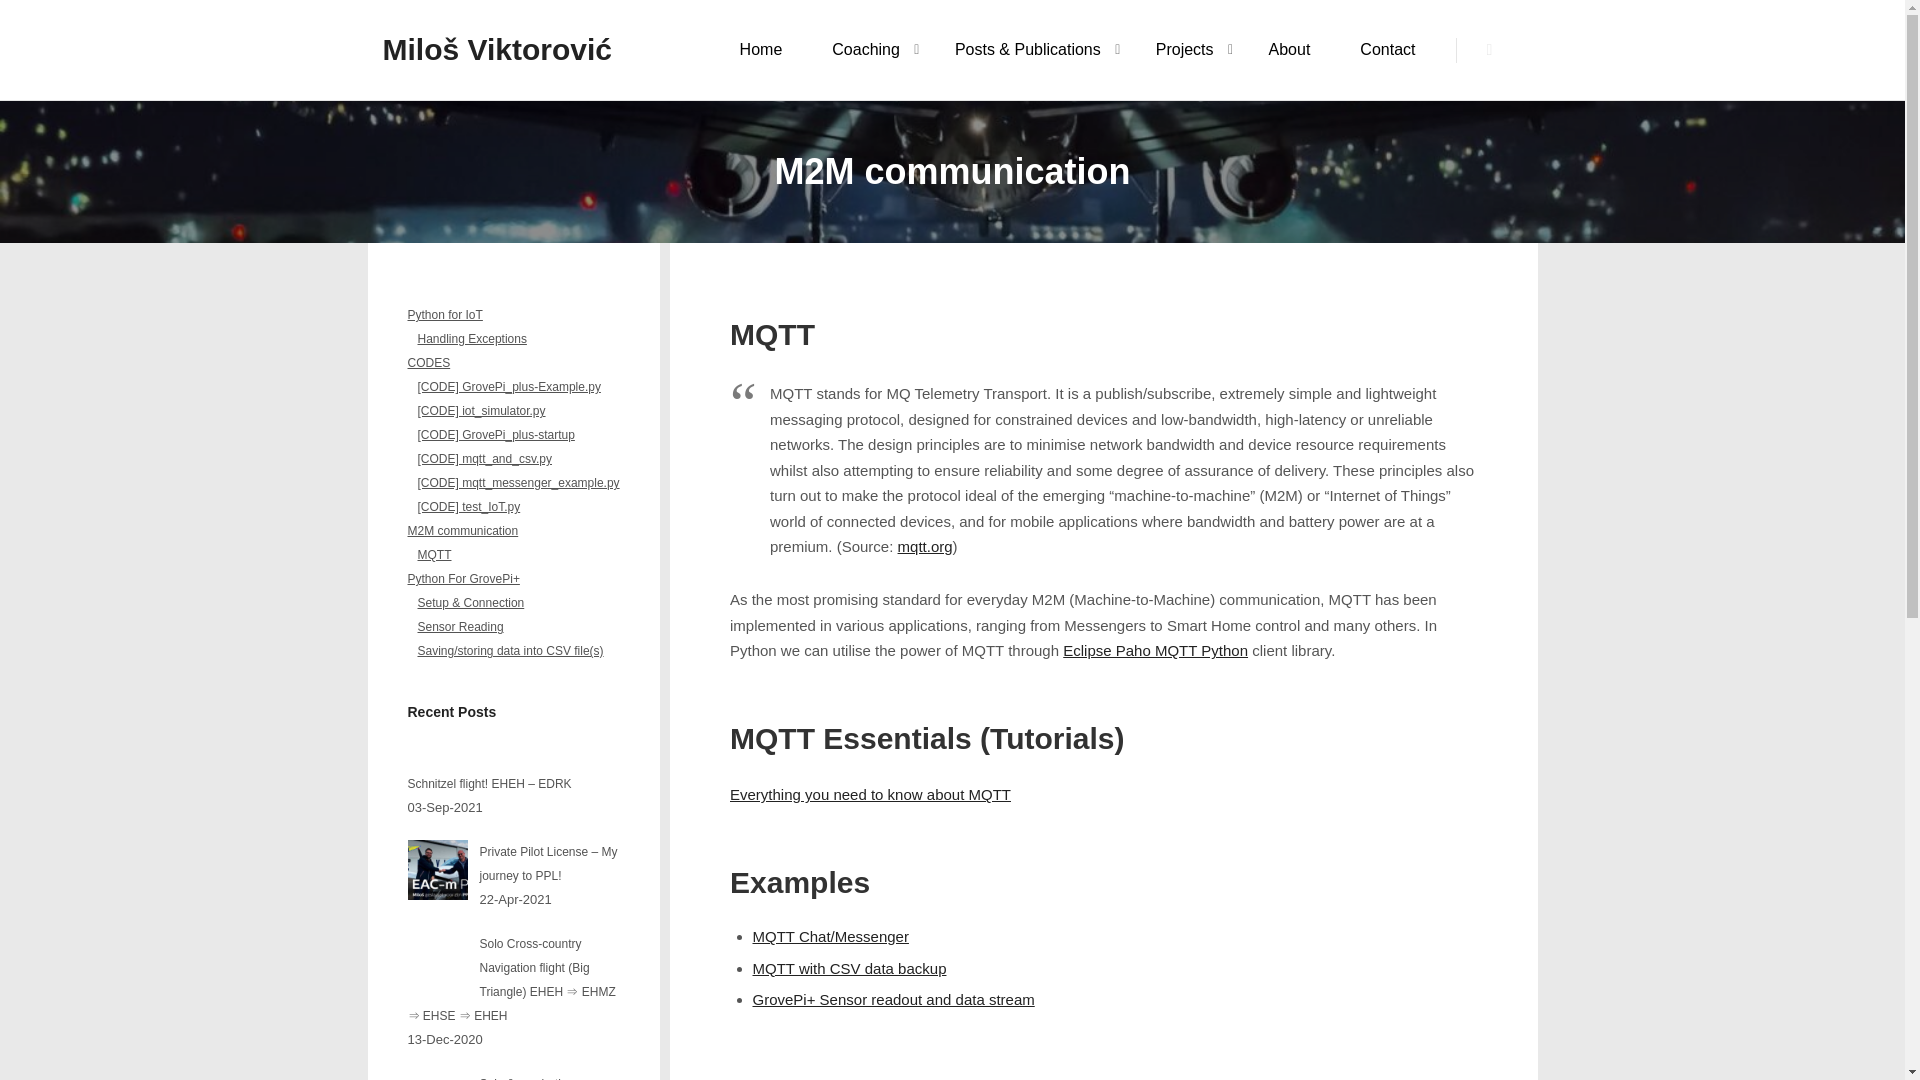 This screenshot has height=1080, width=1920. What do you see at coordinates (870, 794) in the screenshot?
I see `Everything you need to know about MQTT` at bounding box center [870, 794].